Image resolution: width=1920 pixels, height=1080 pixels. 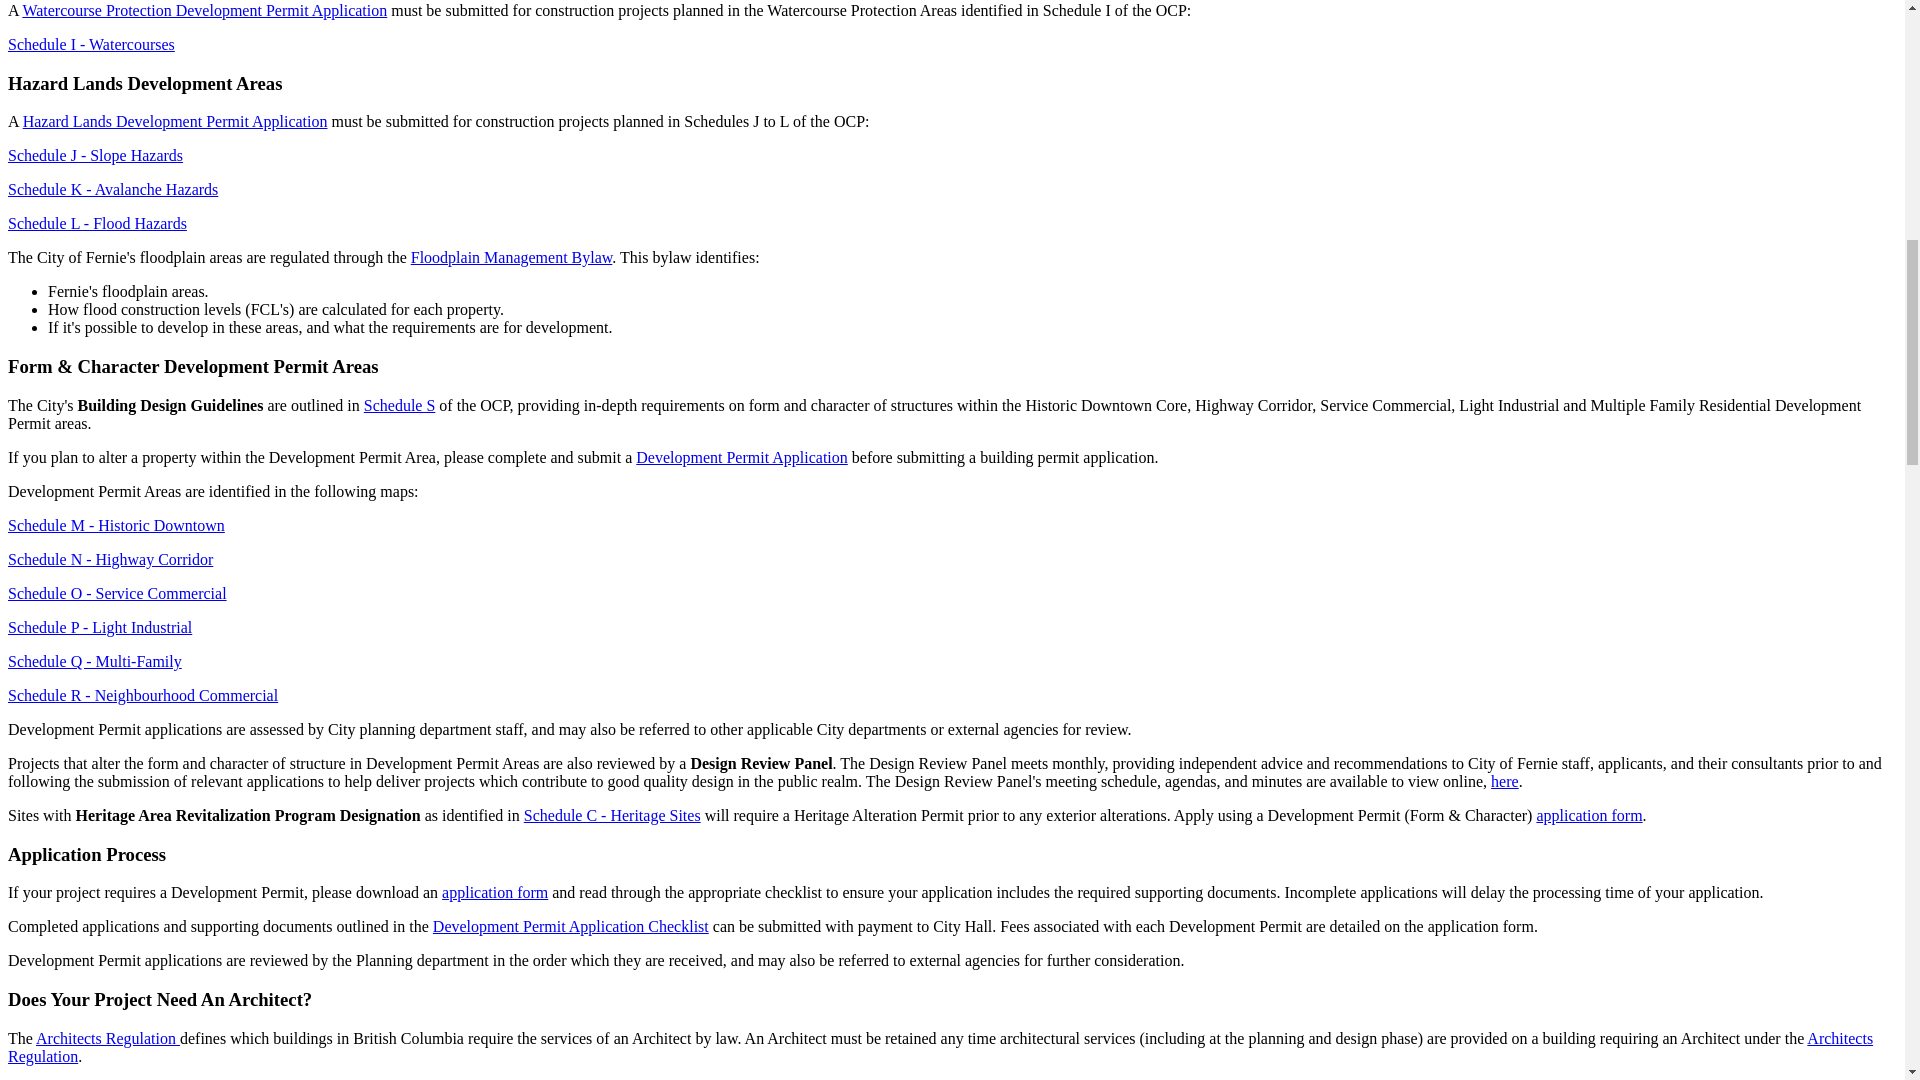 What do you see at coordinates (116, 593) in the screenshot?
I see `Schedule O - Service Commercial` at bounding box center [116, 593].